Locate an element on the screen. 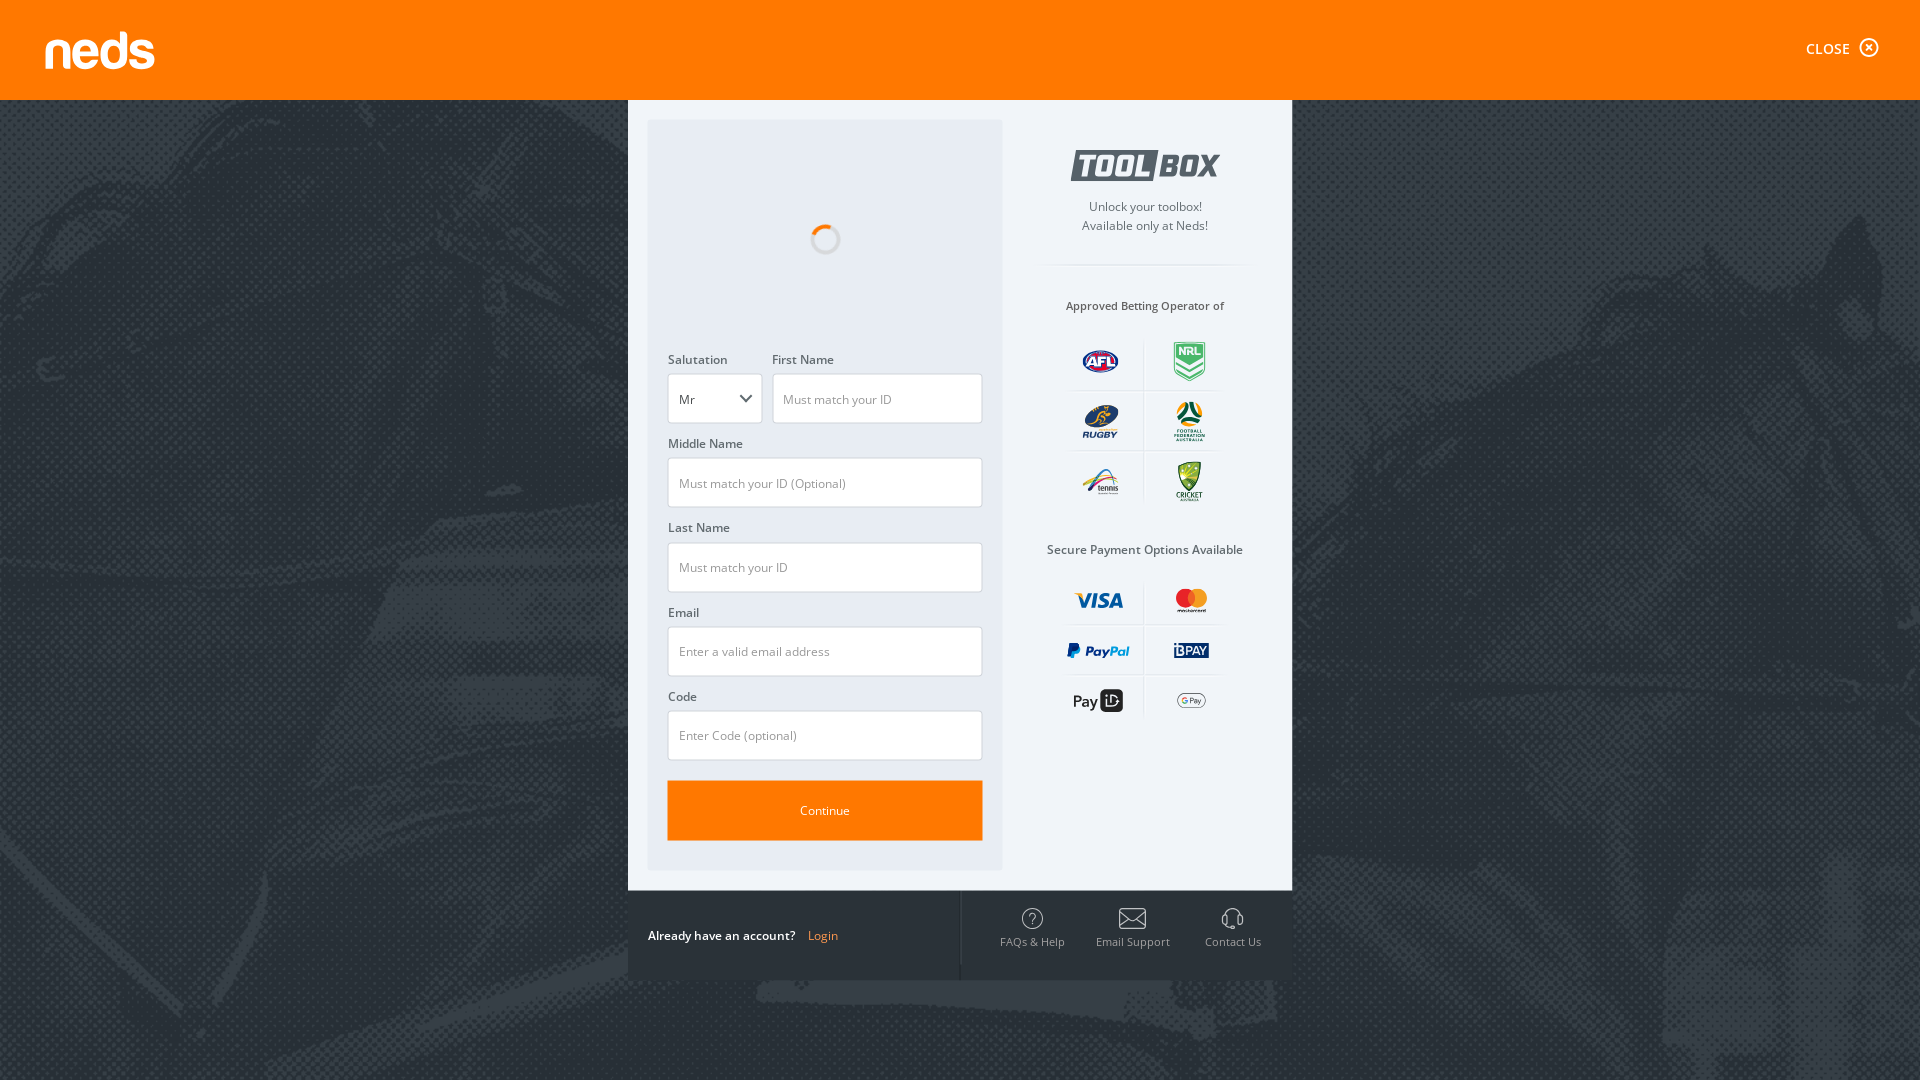 This screenshot has width=1920, height=1080. Email Support is located at coordinates (1132, 927).